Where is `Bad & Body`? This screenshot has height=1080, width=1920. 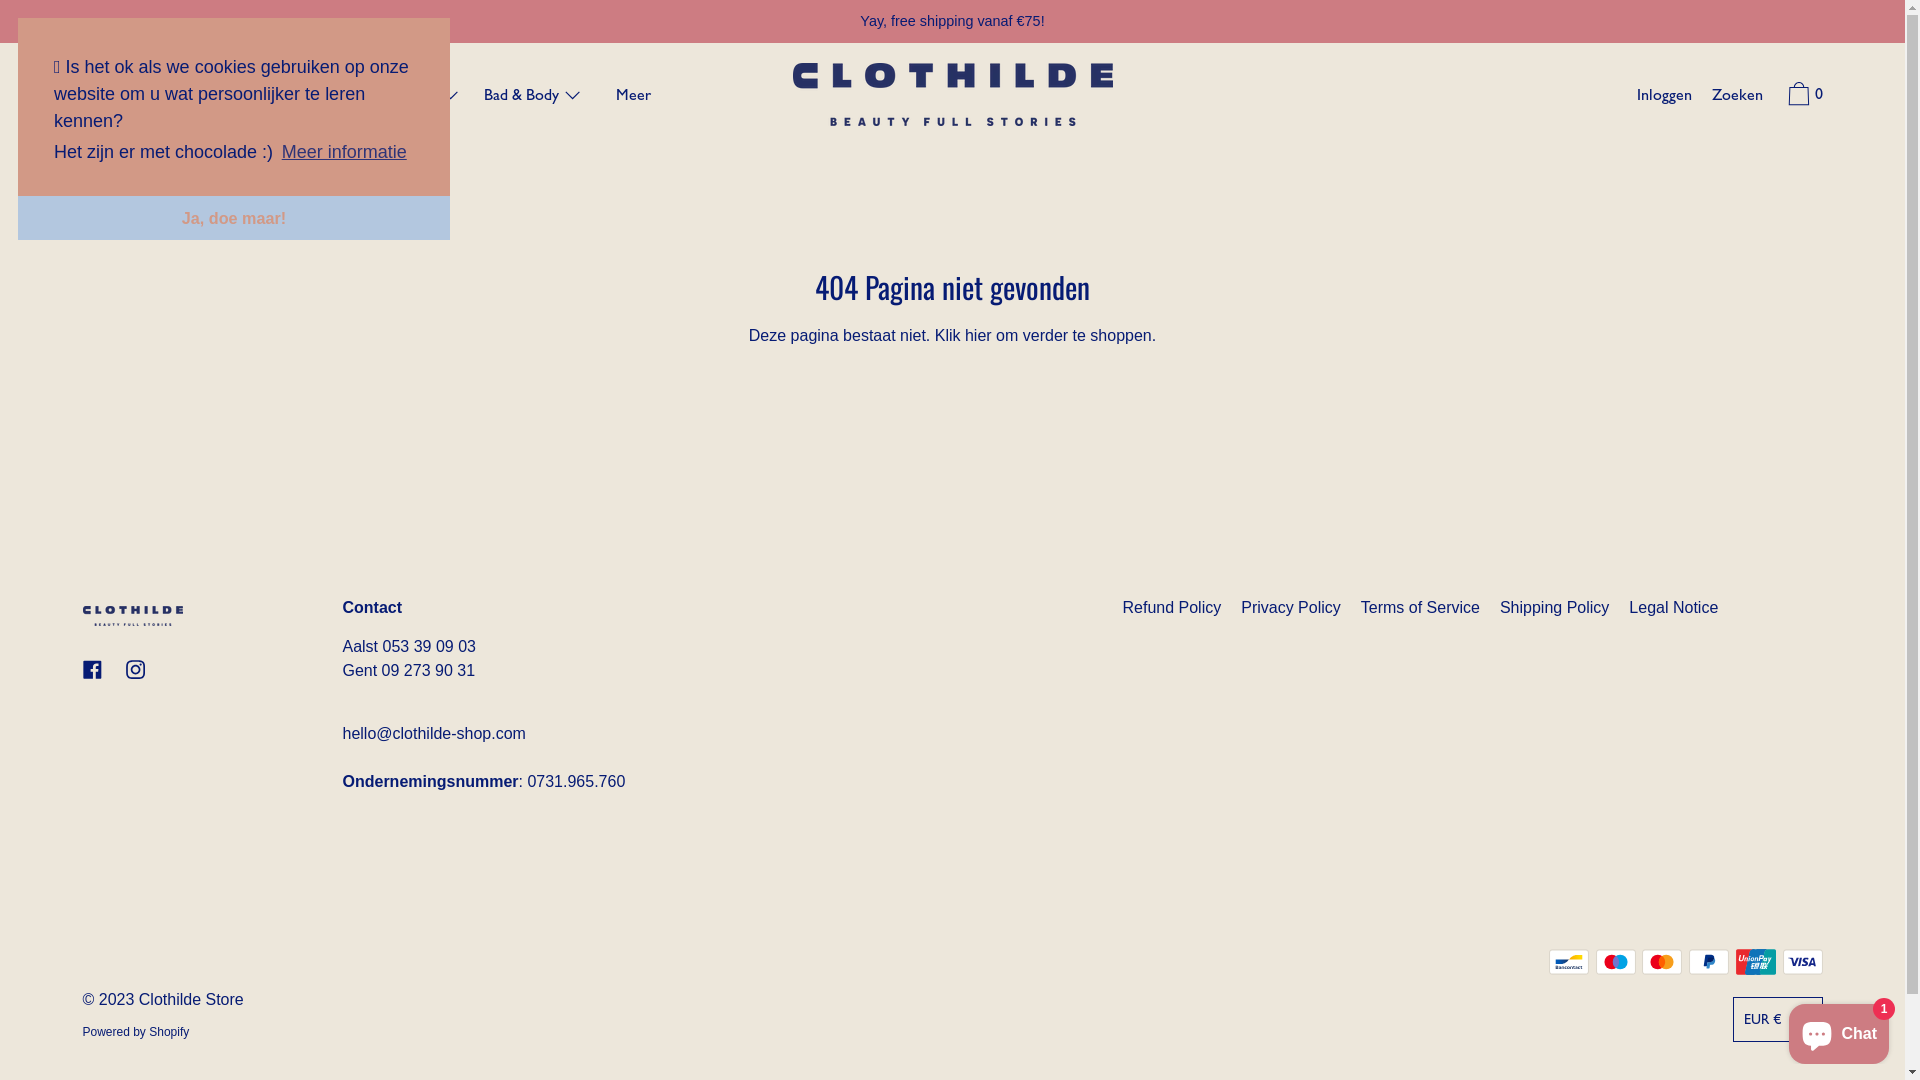
Bad & Body is located at coordinates (533, 97).